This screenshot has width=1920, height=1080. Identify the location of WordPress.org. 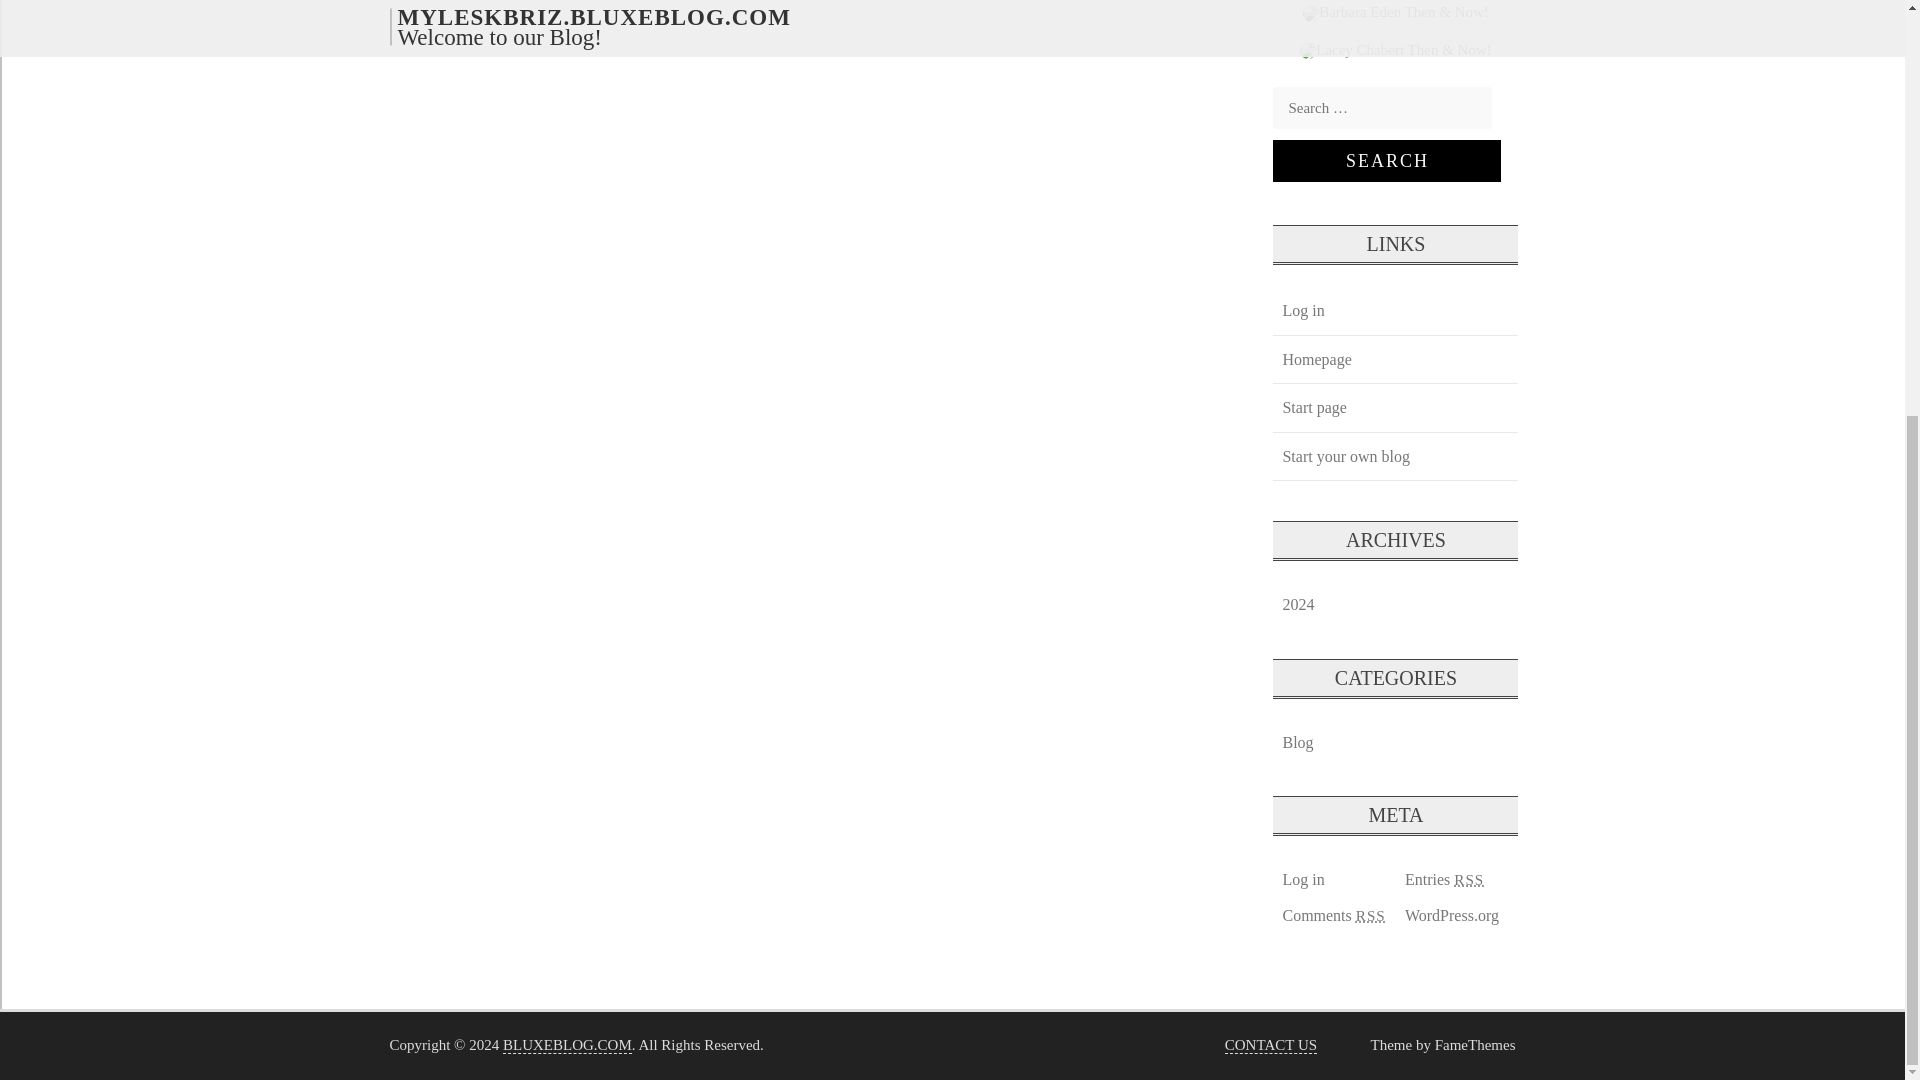
(1451, 915).